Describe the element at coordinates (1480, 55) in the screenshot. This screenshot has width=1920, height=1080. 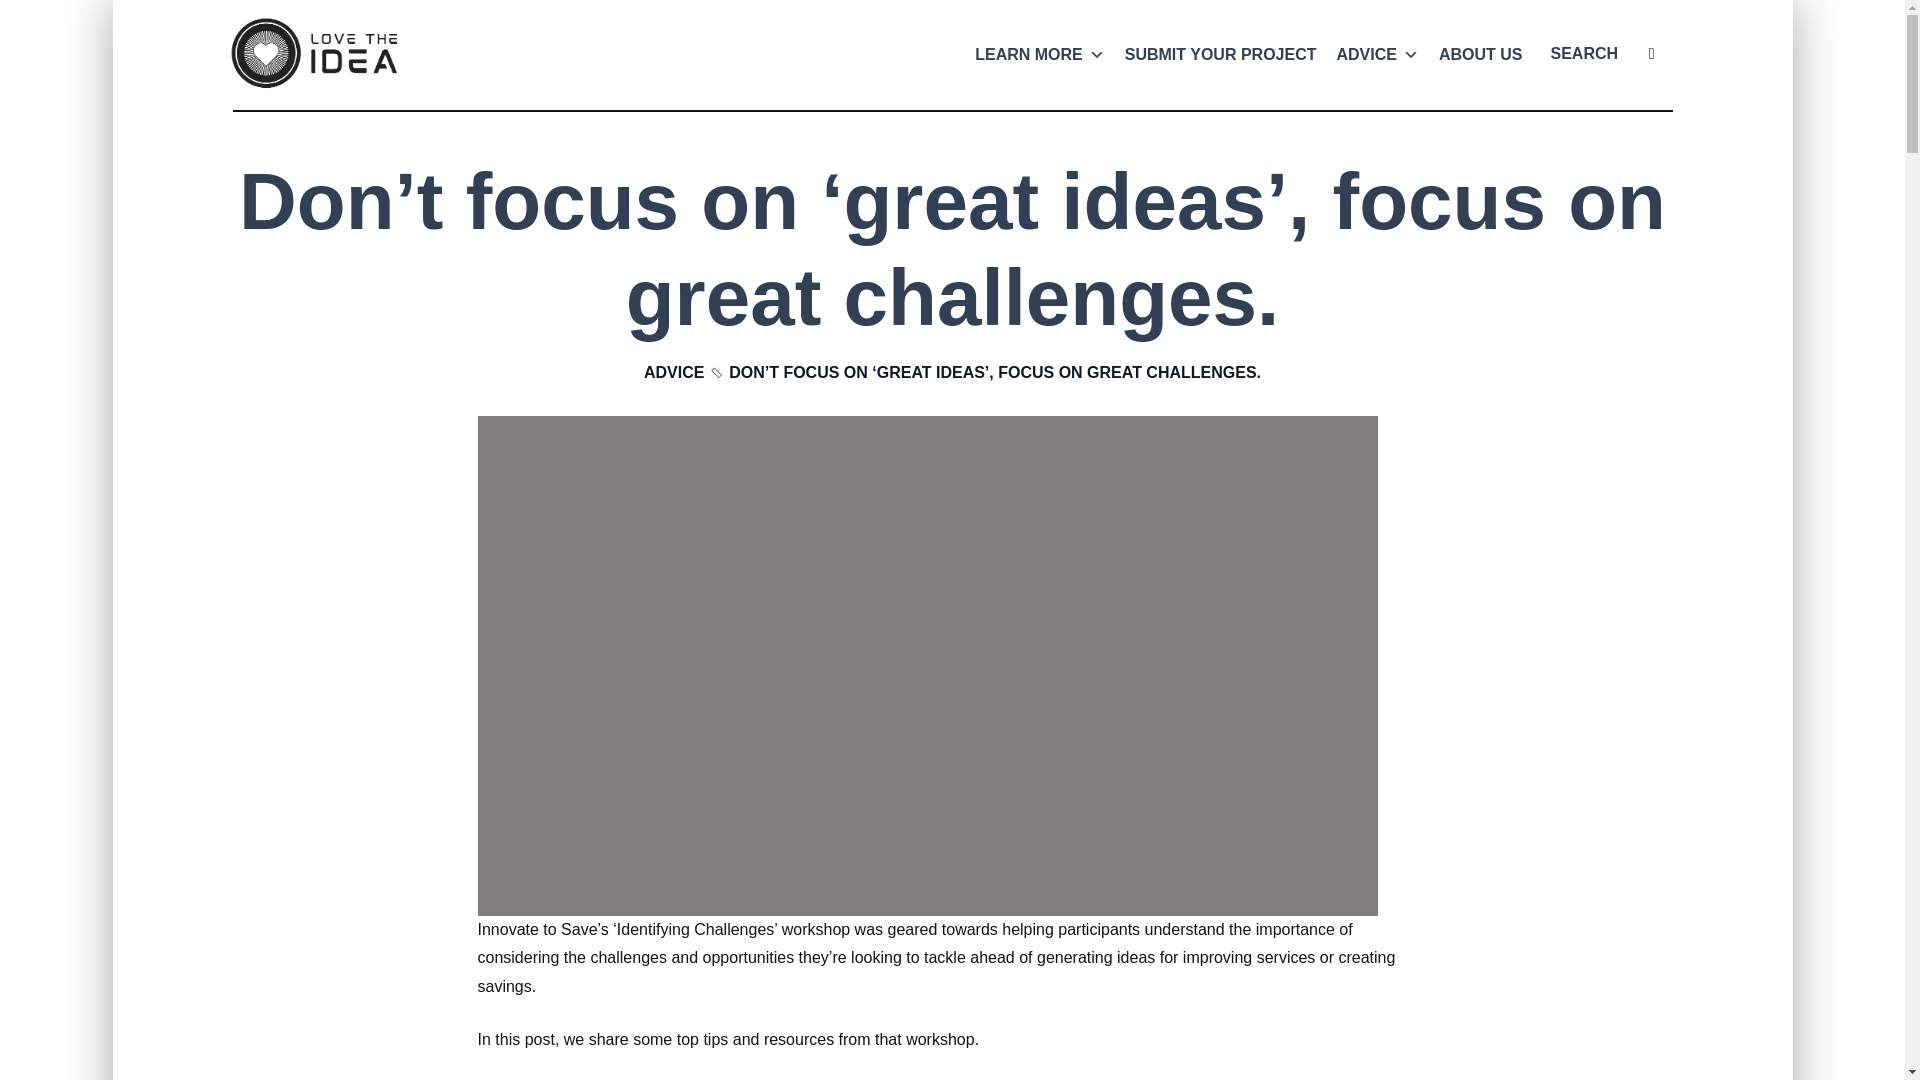
I see `ABOUT US` at that location.